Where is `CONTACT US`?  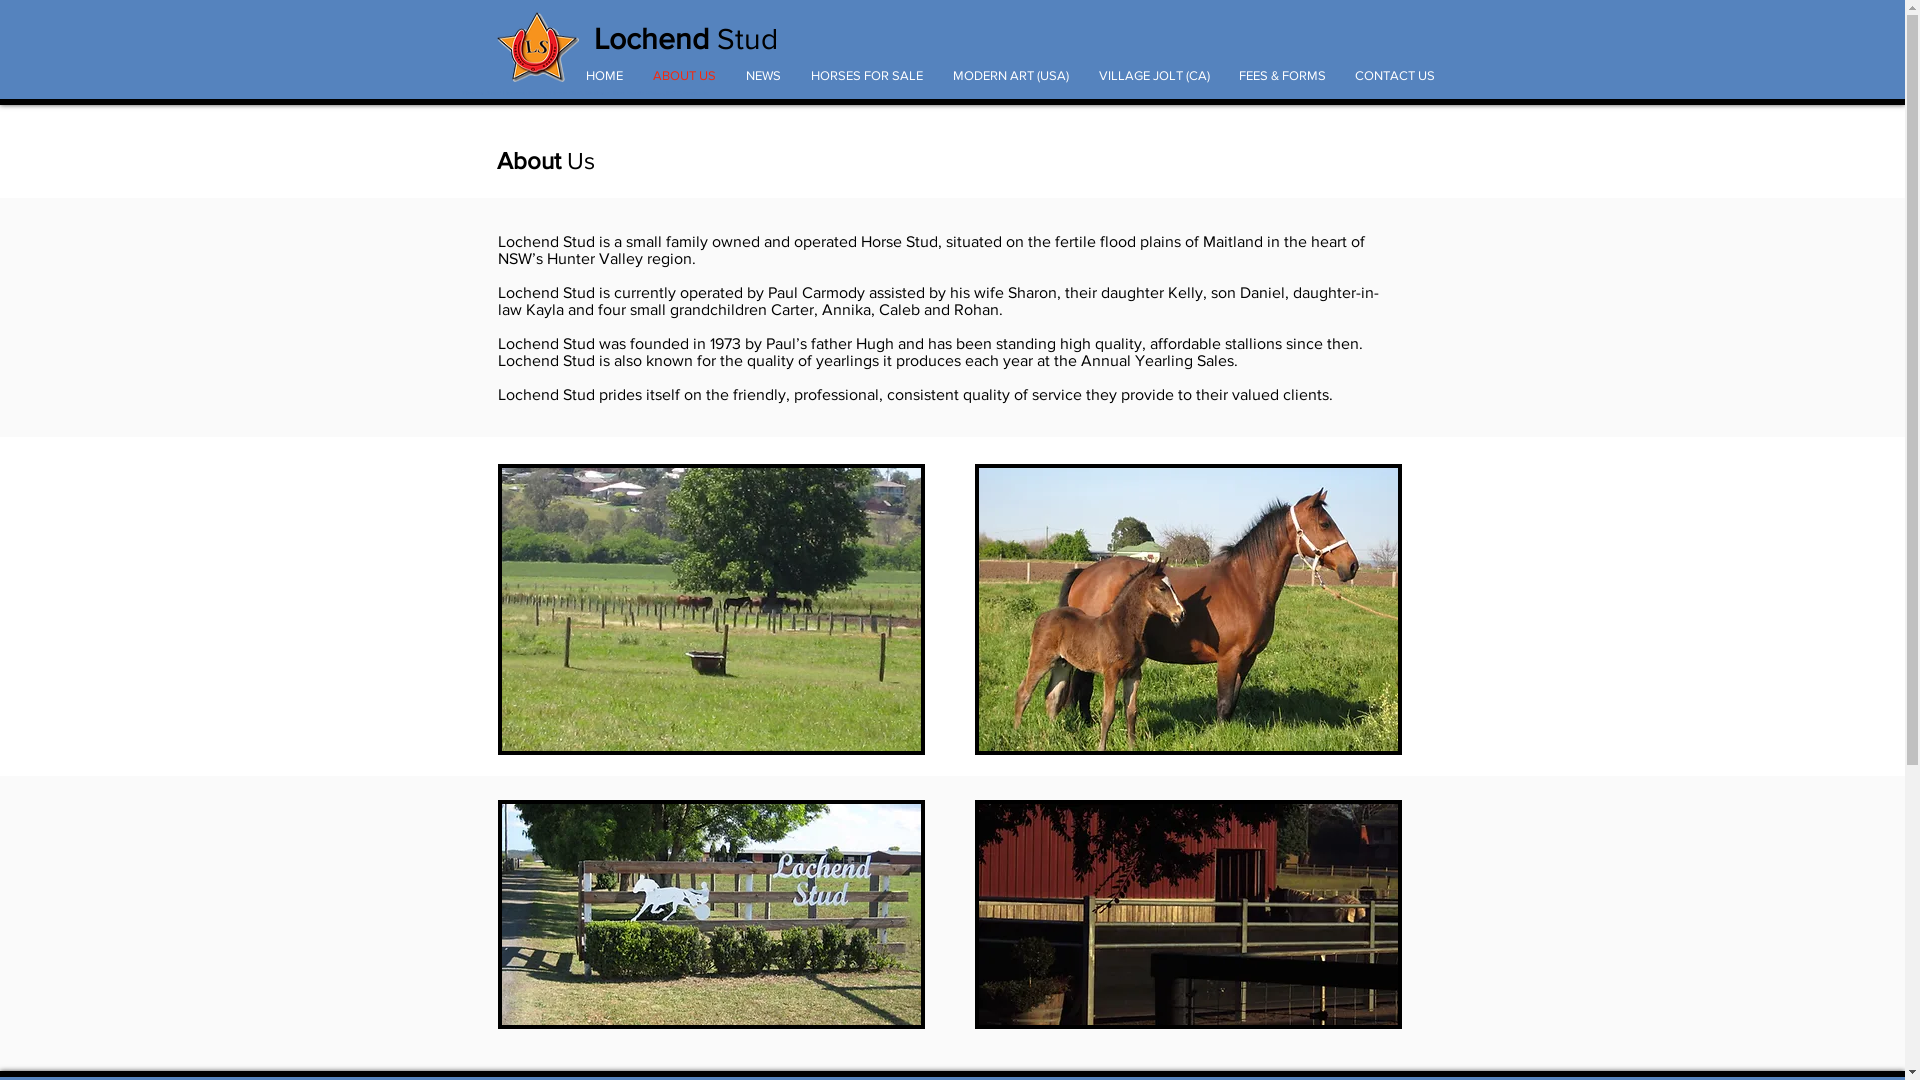
CONTACT US is located at coordinates (1394, 76).